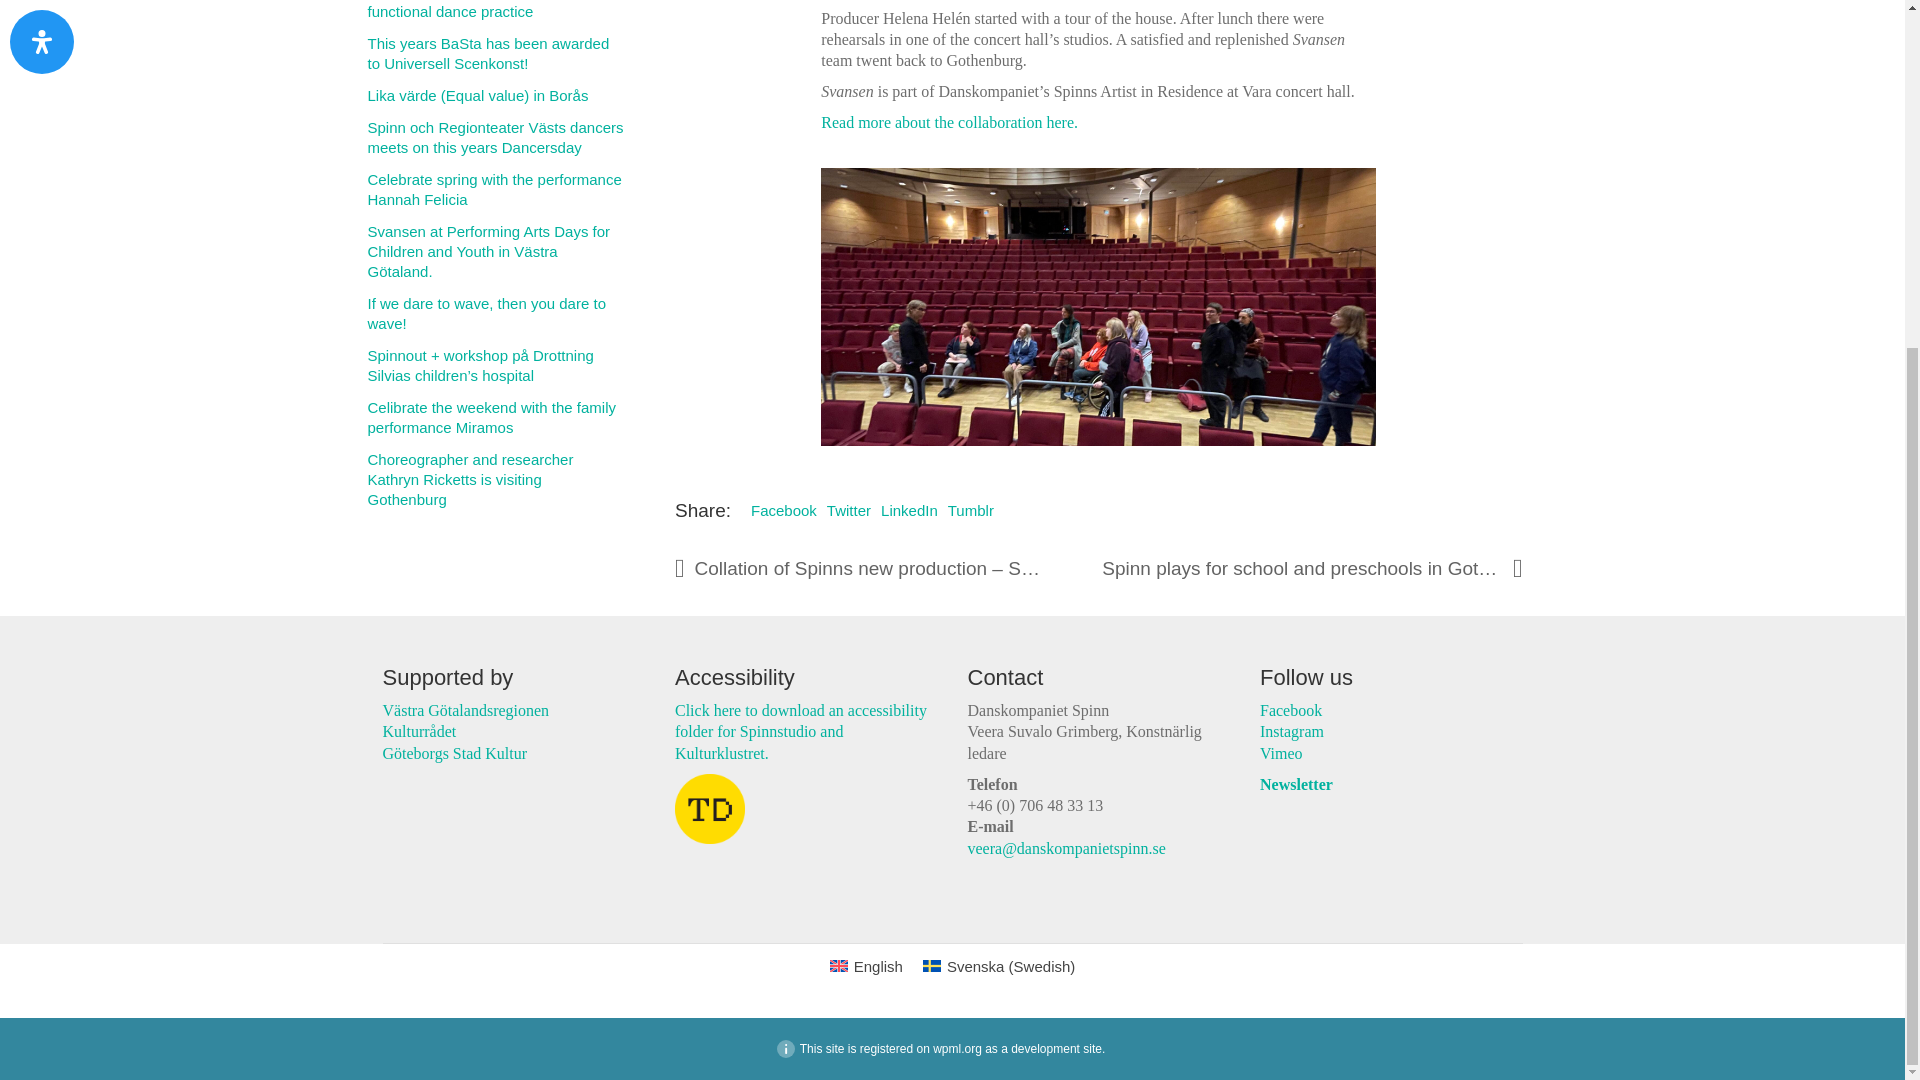  I want to click on Twitter, so click(849, 510).